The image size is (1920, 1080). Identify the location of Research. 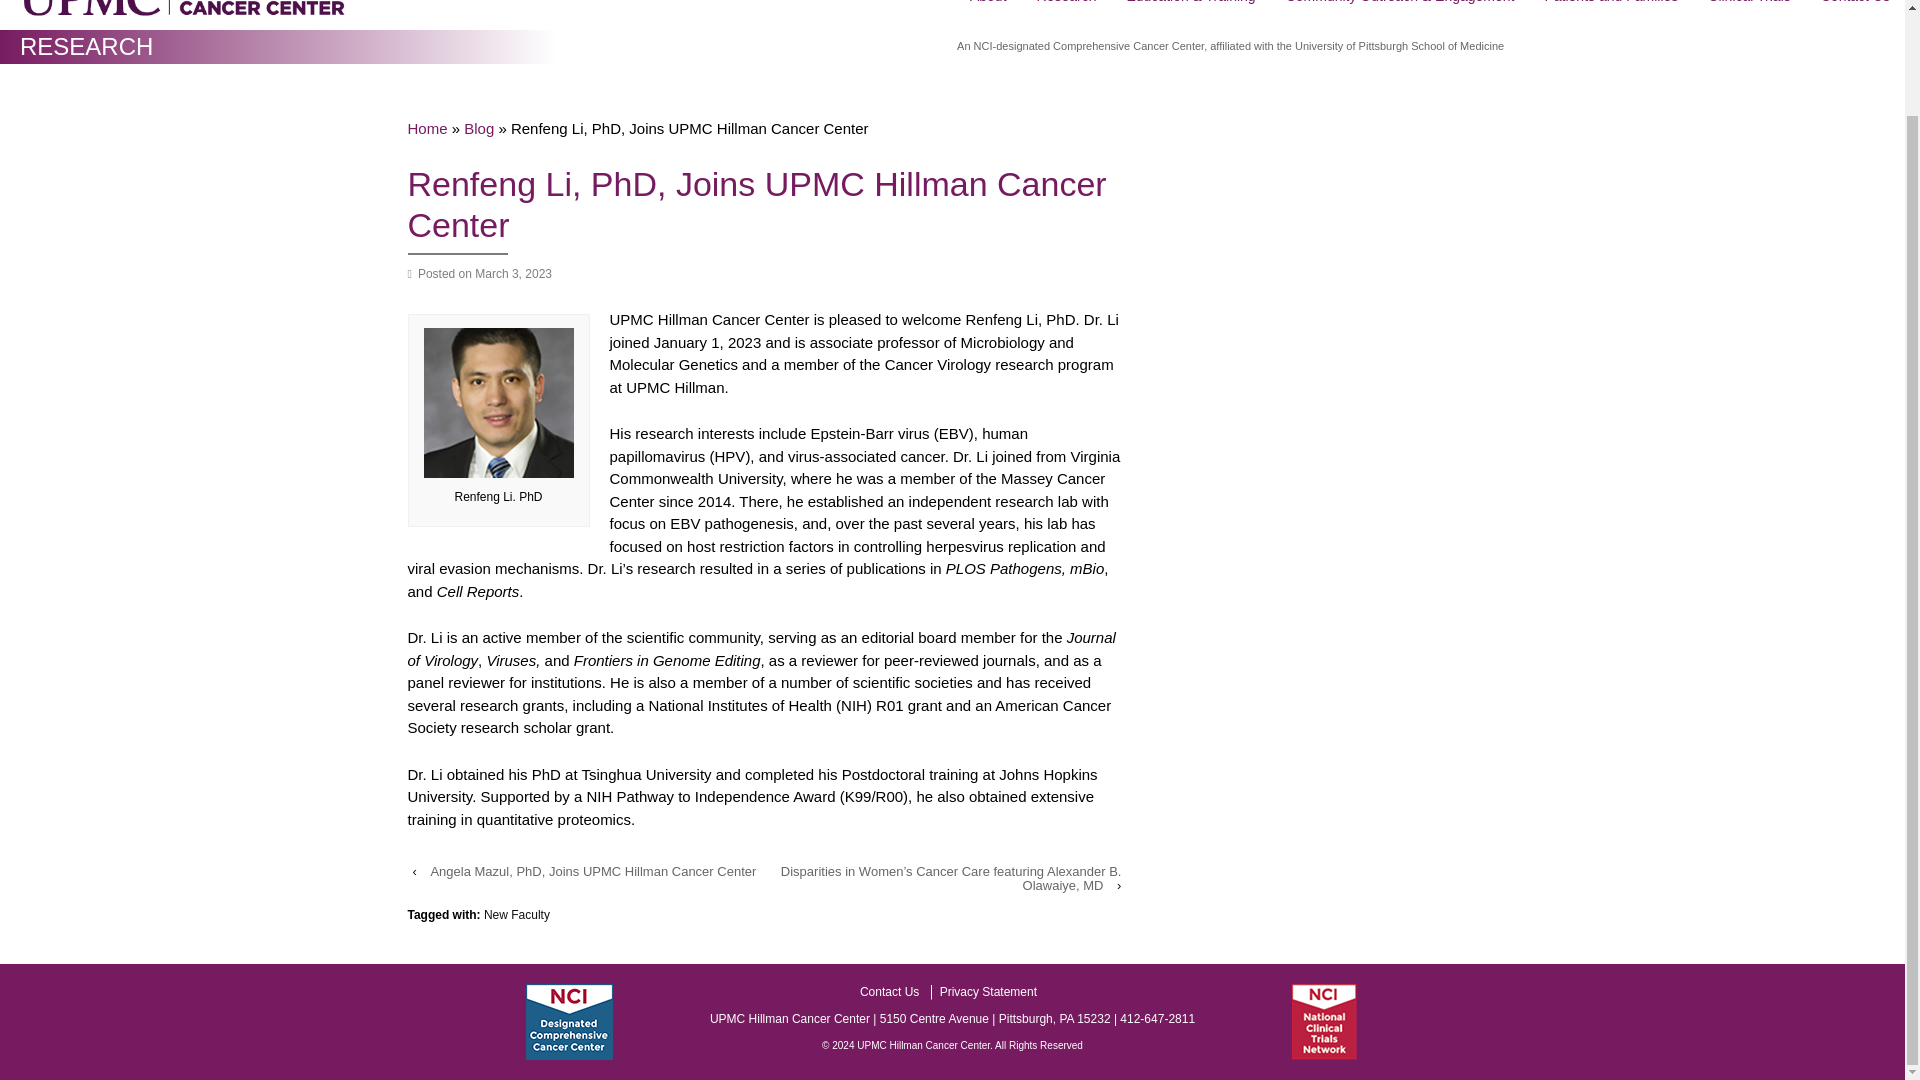
(1066, 10).